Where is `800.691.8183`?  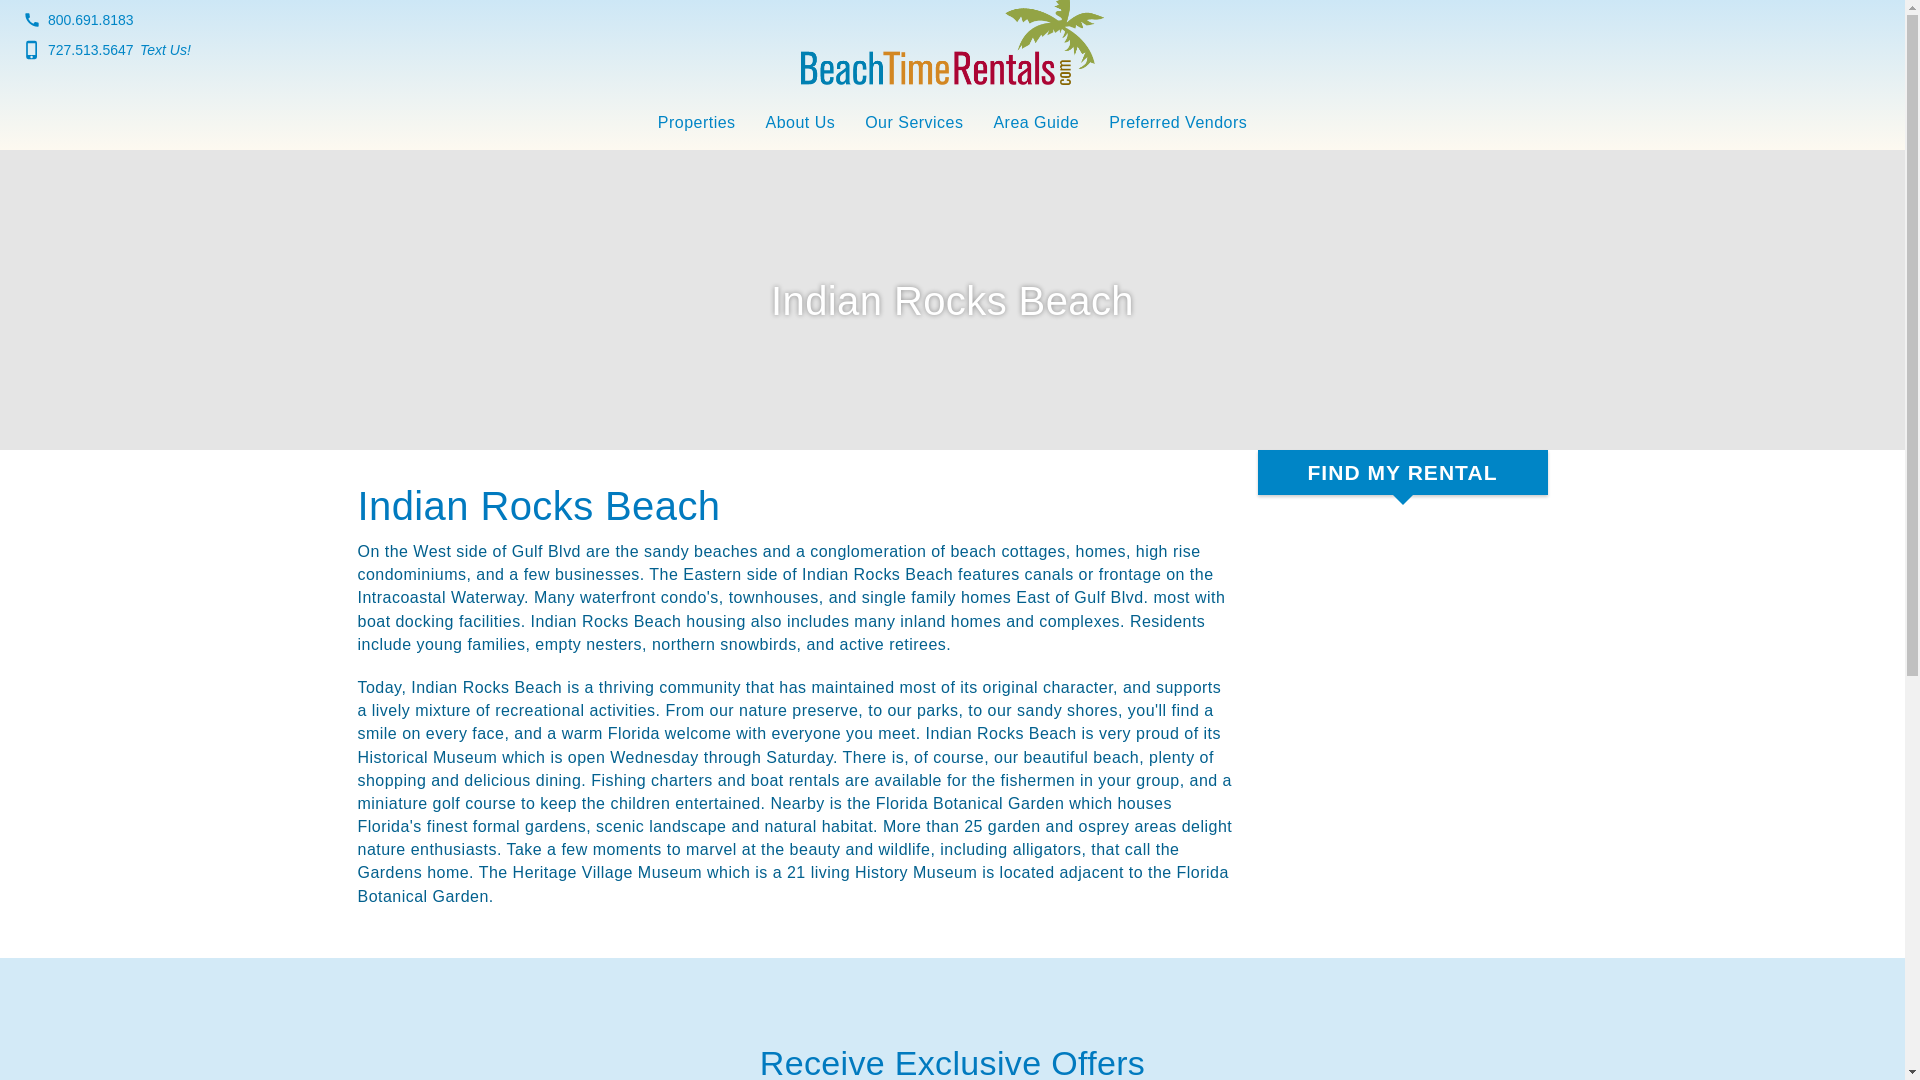 800.691.8183 is located at coordinates (76, 20).